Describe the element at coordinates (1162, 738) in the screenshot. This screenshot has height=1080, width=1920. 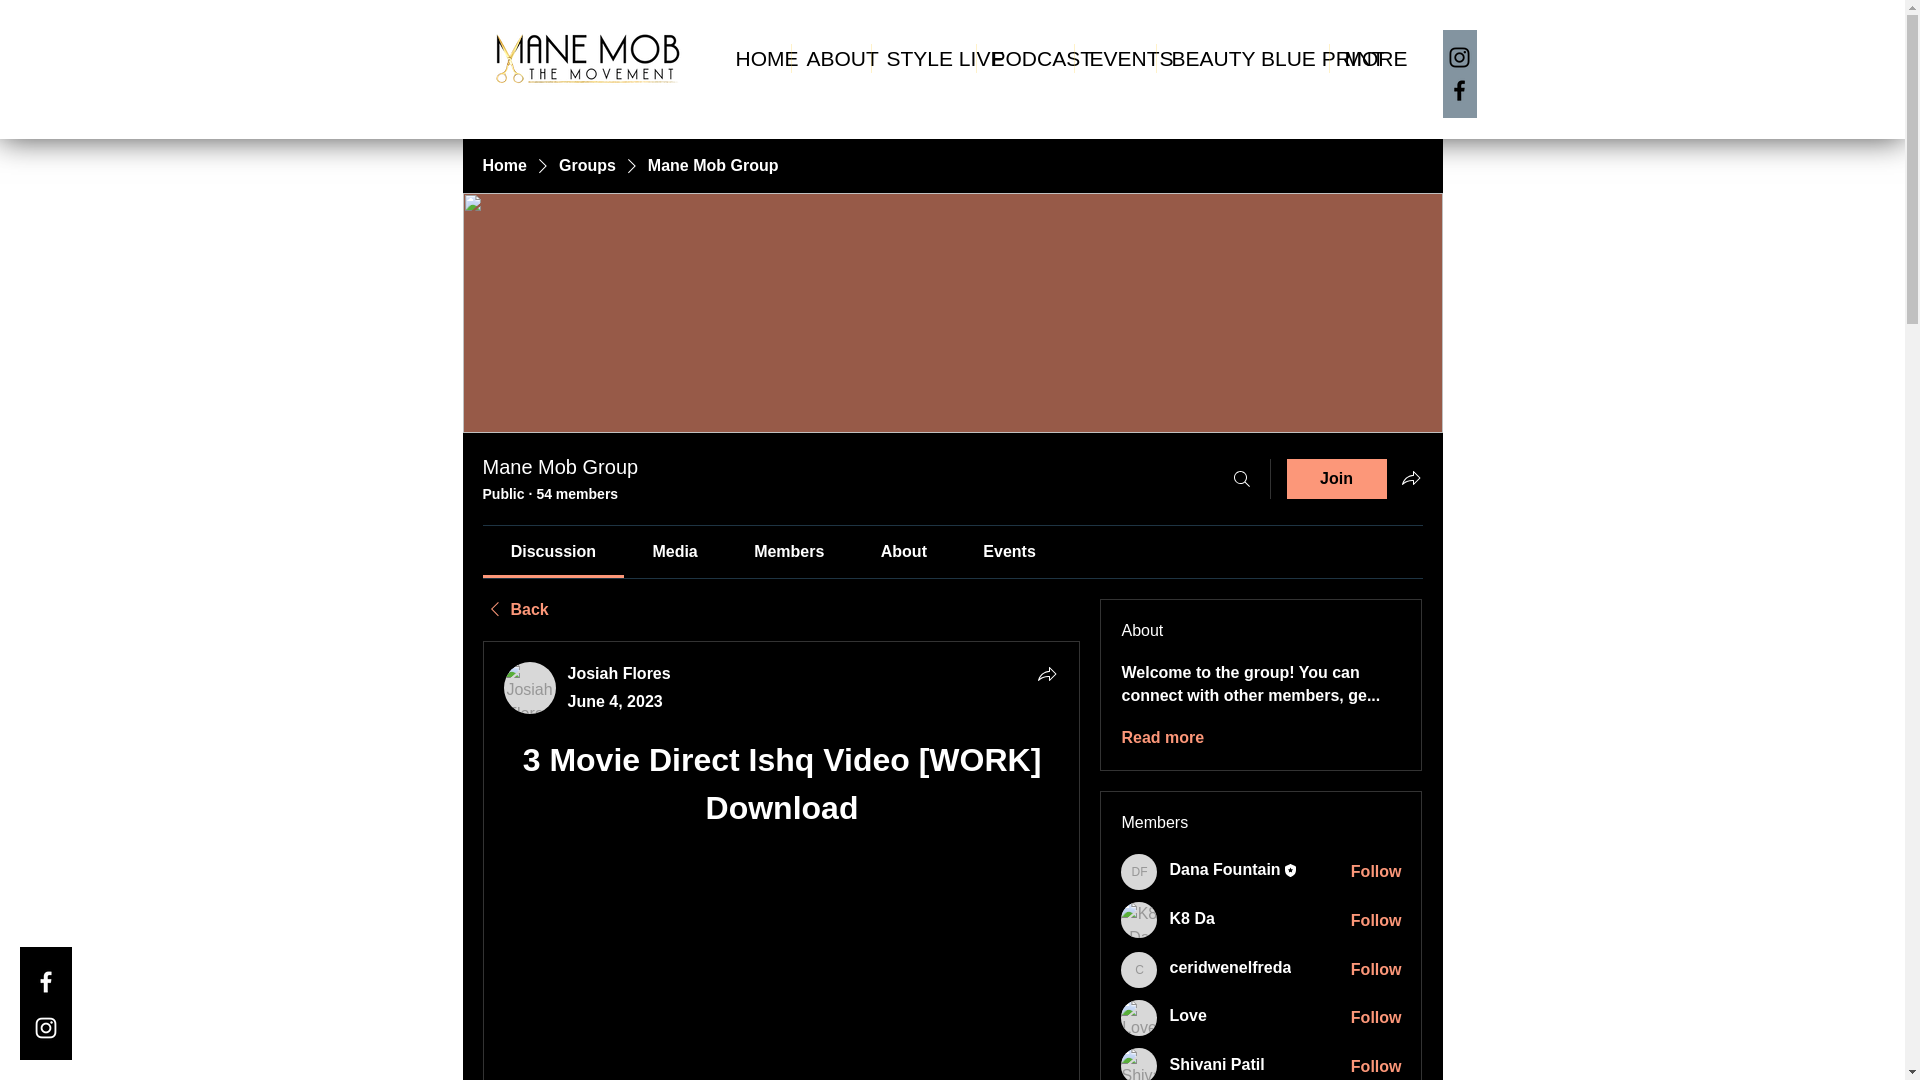
I see `Read more` at that location.